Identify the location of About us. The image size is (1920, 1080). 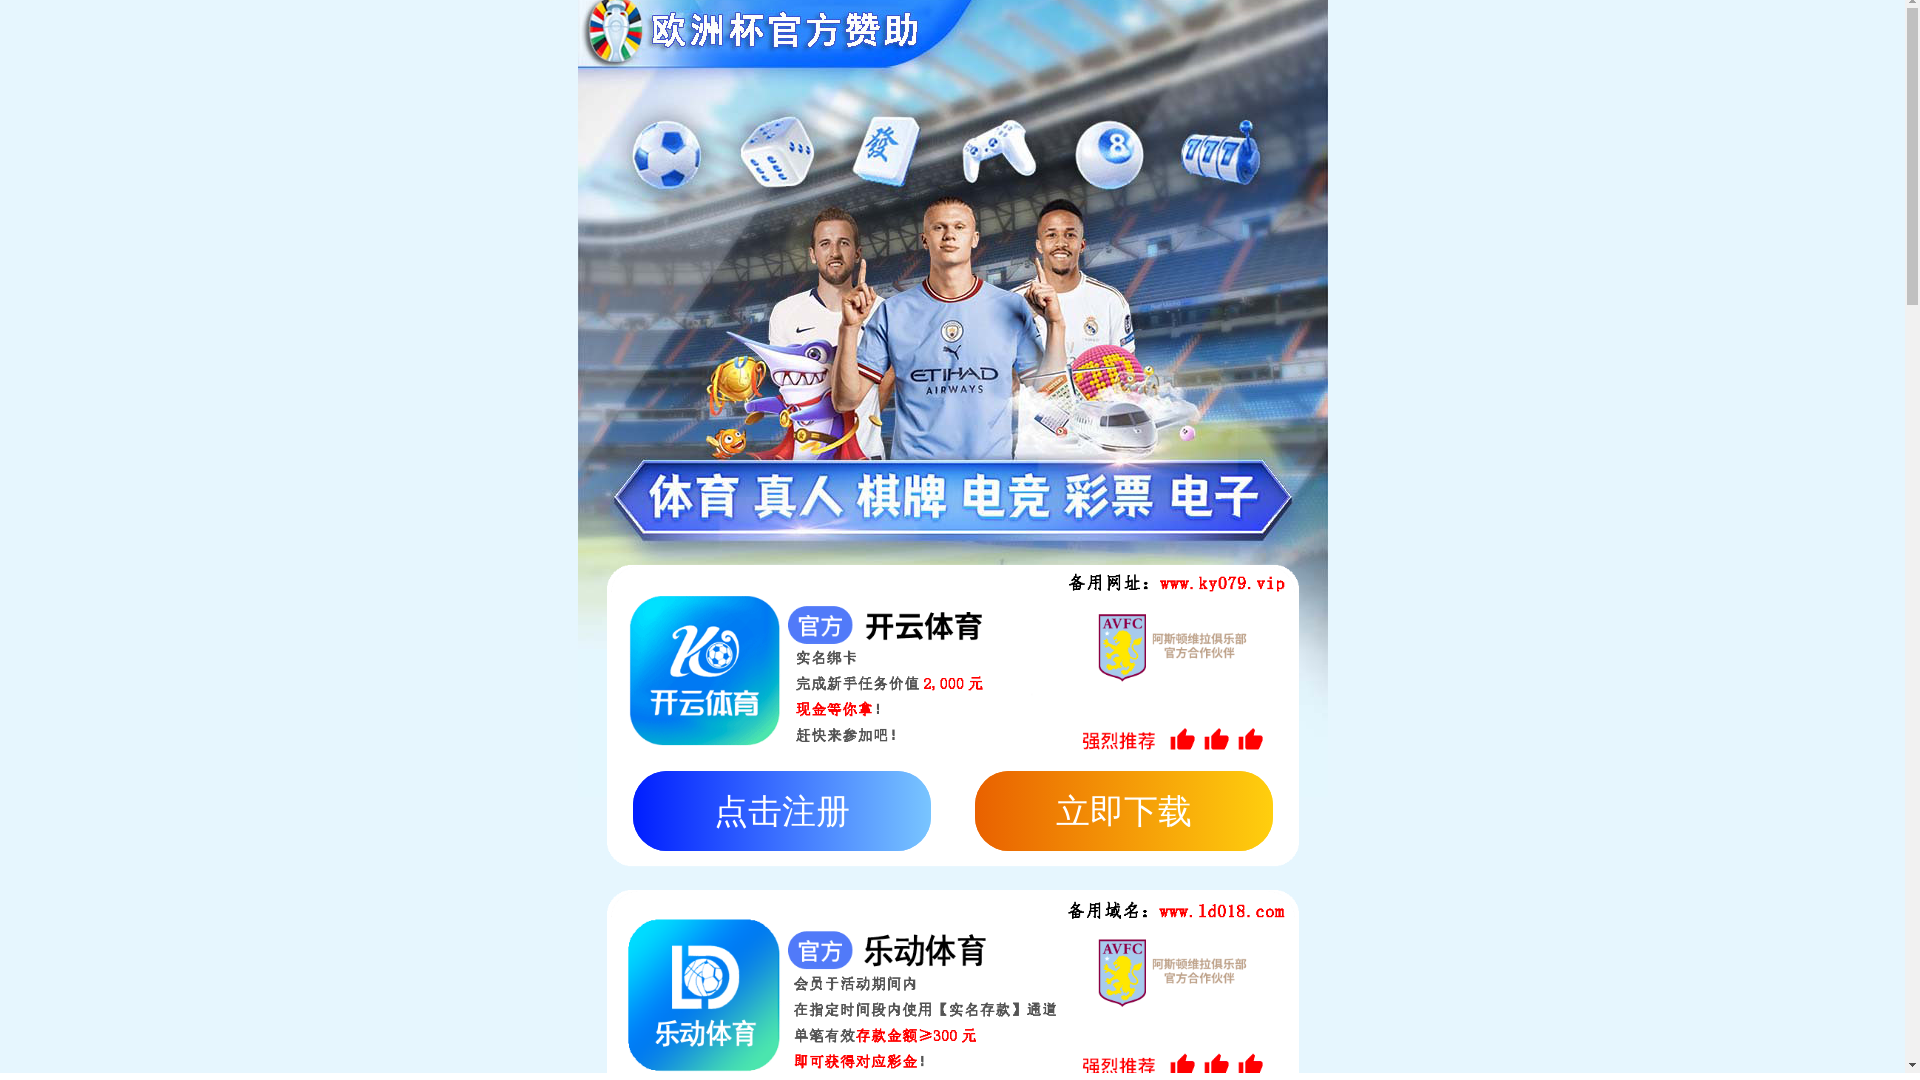
(541, 186).